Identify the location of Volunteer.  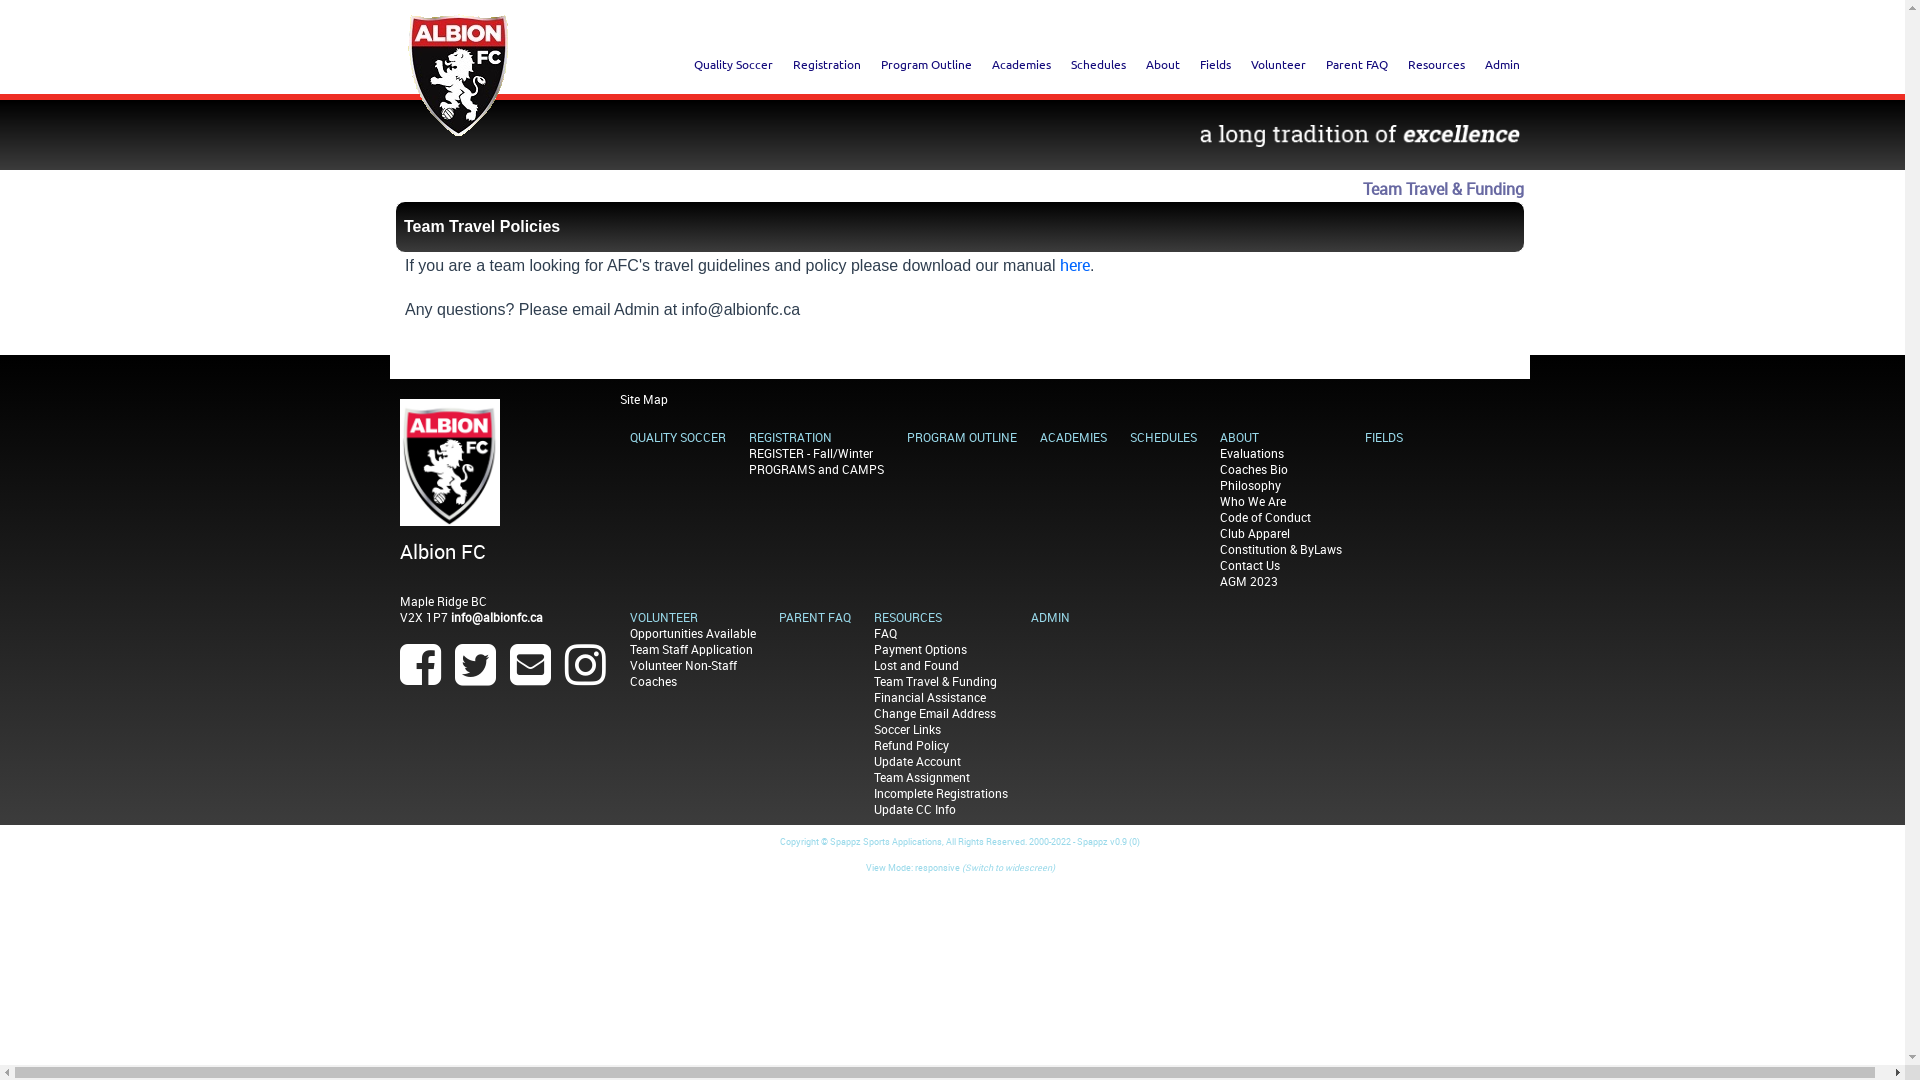
(1278, 64).